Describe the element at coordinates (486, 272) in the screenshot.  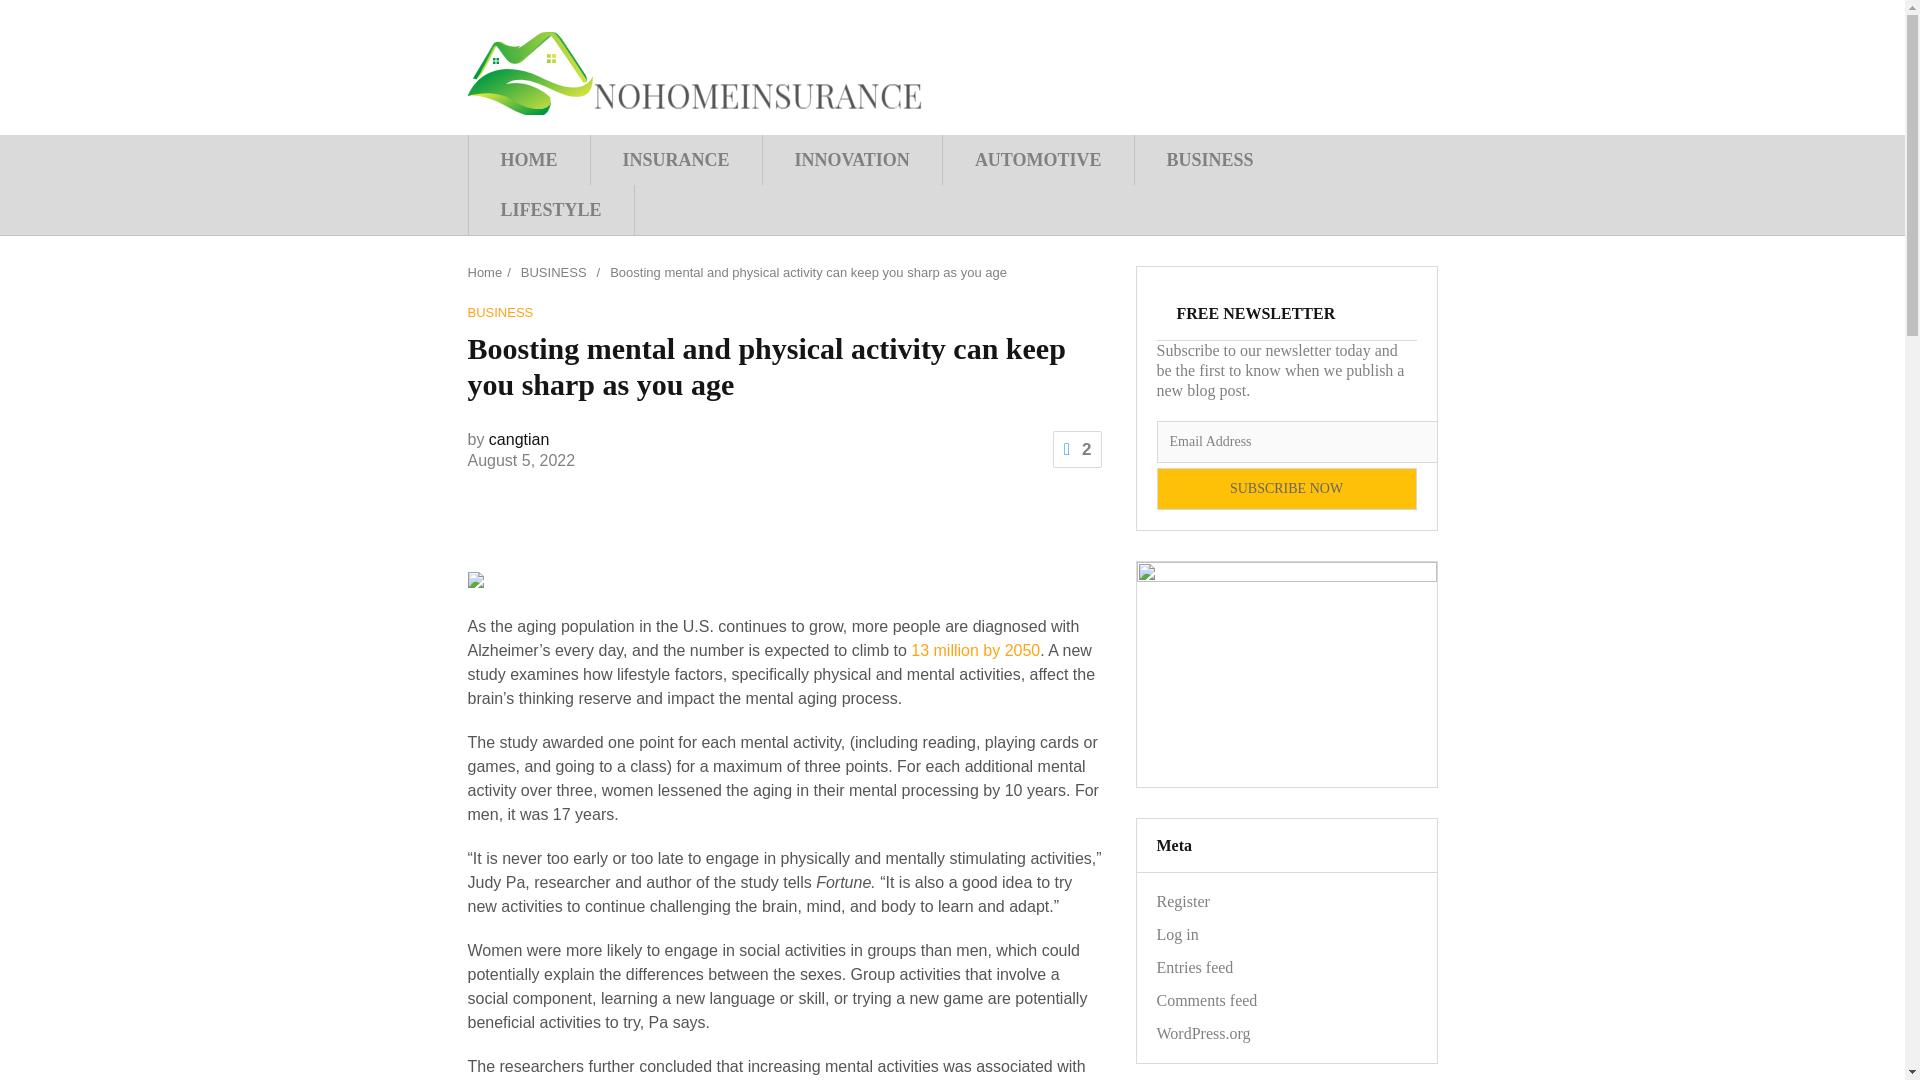
I see `Home` at that location.